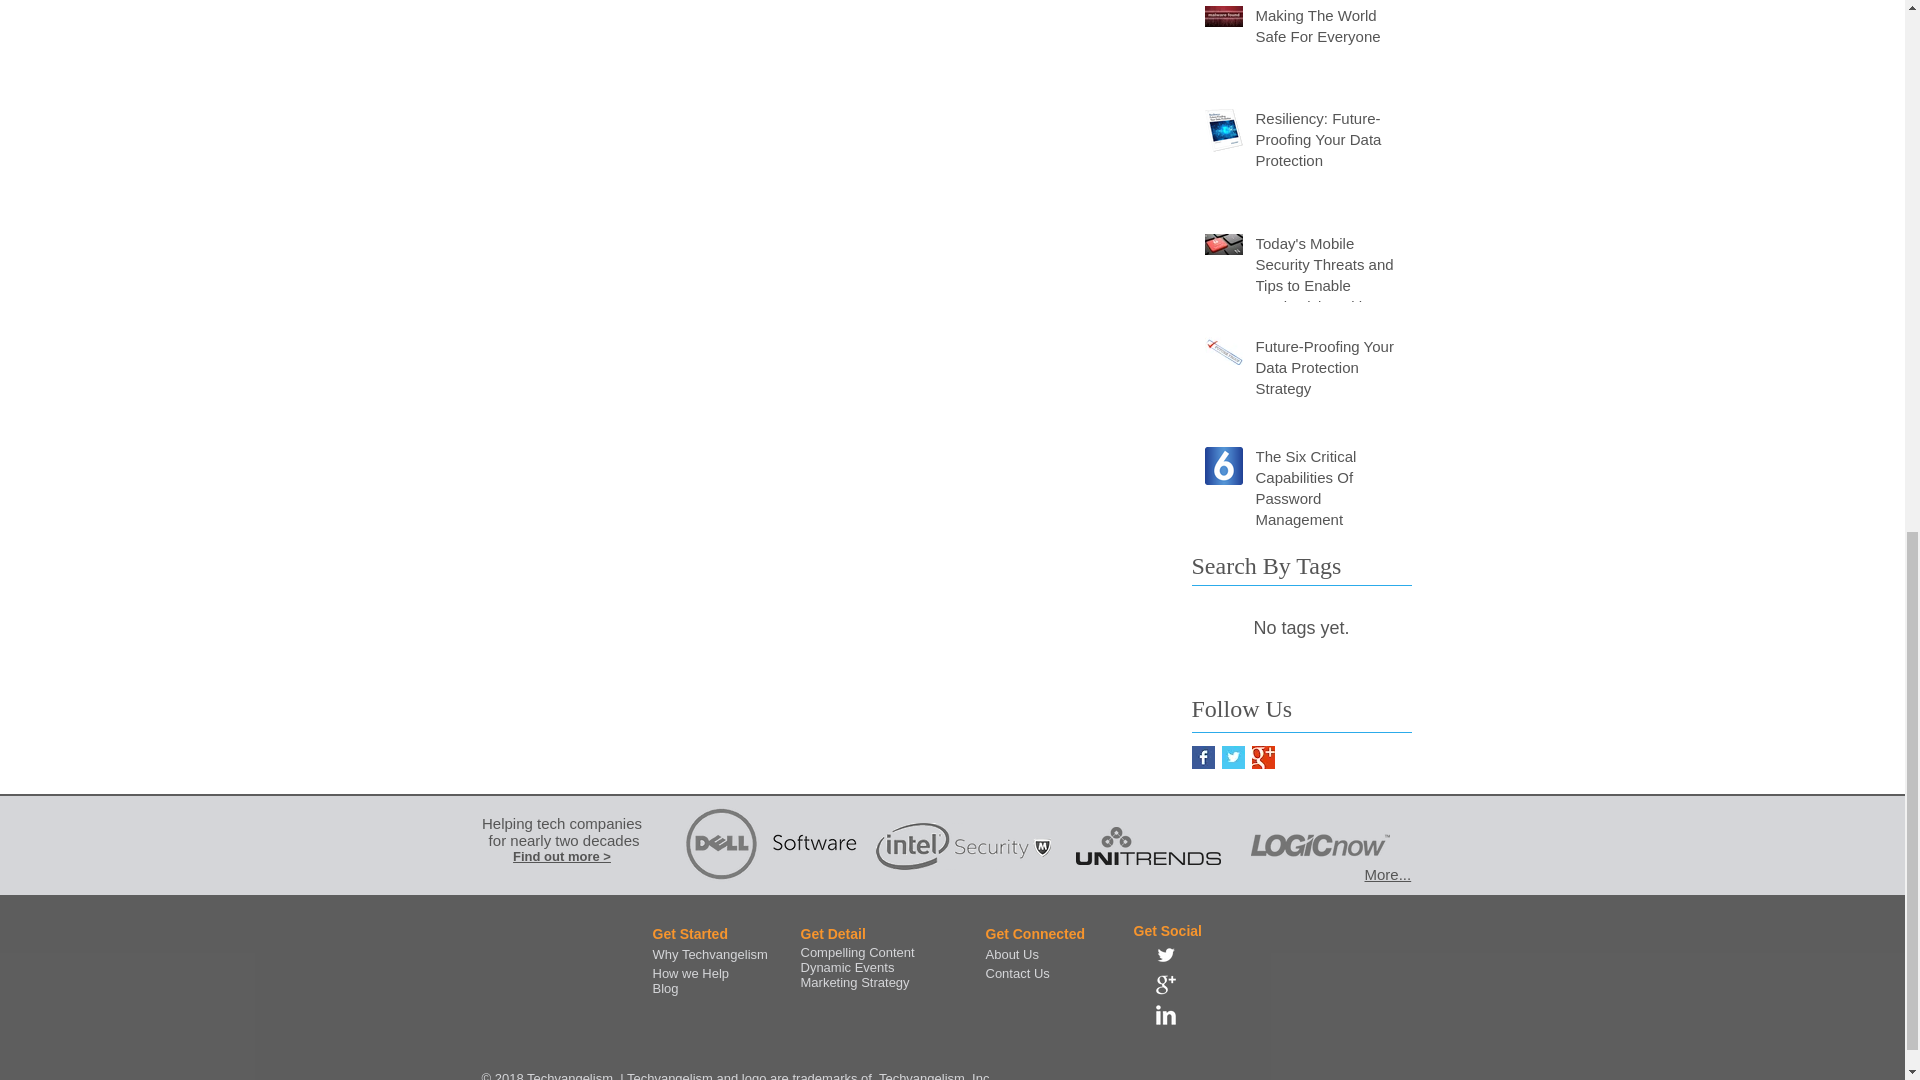  I want to click on Resiliency: Future-Proofing Your Data Protection, so click(1327, 144).